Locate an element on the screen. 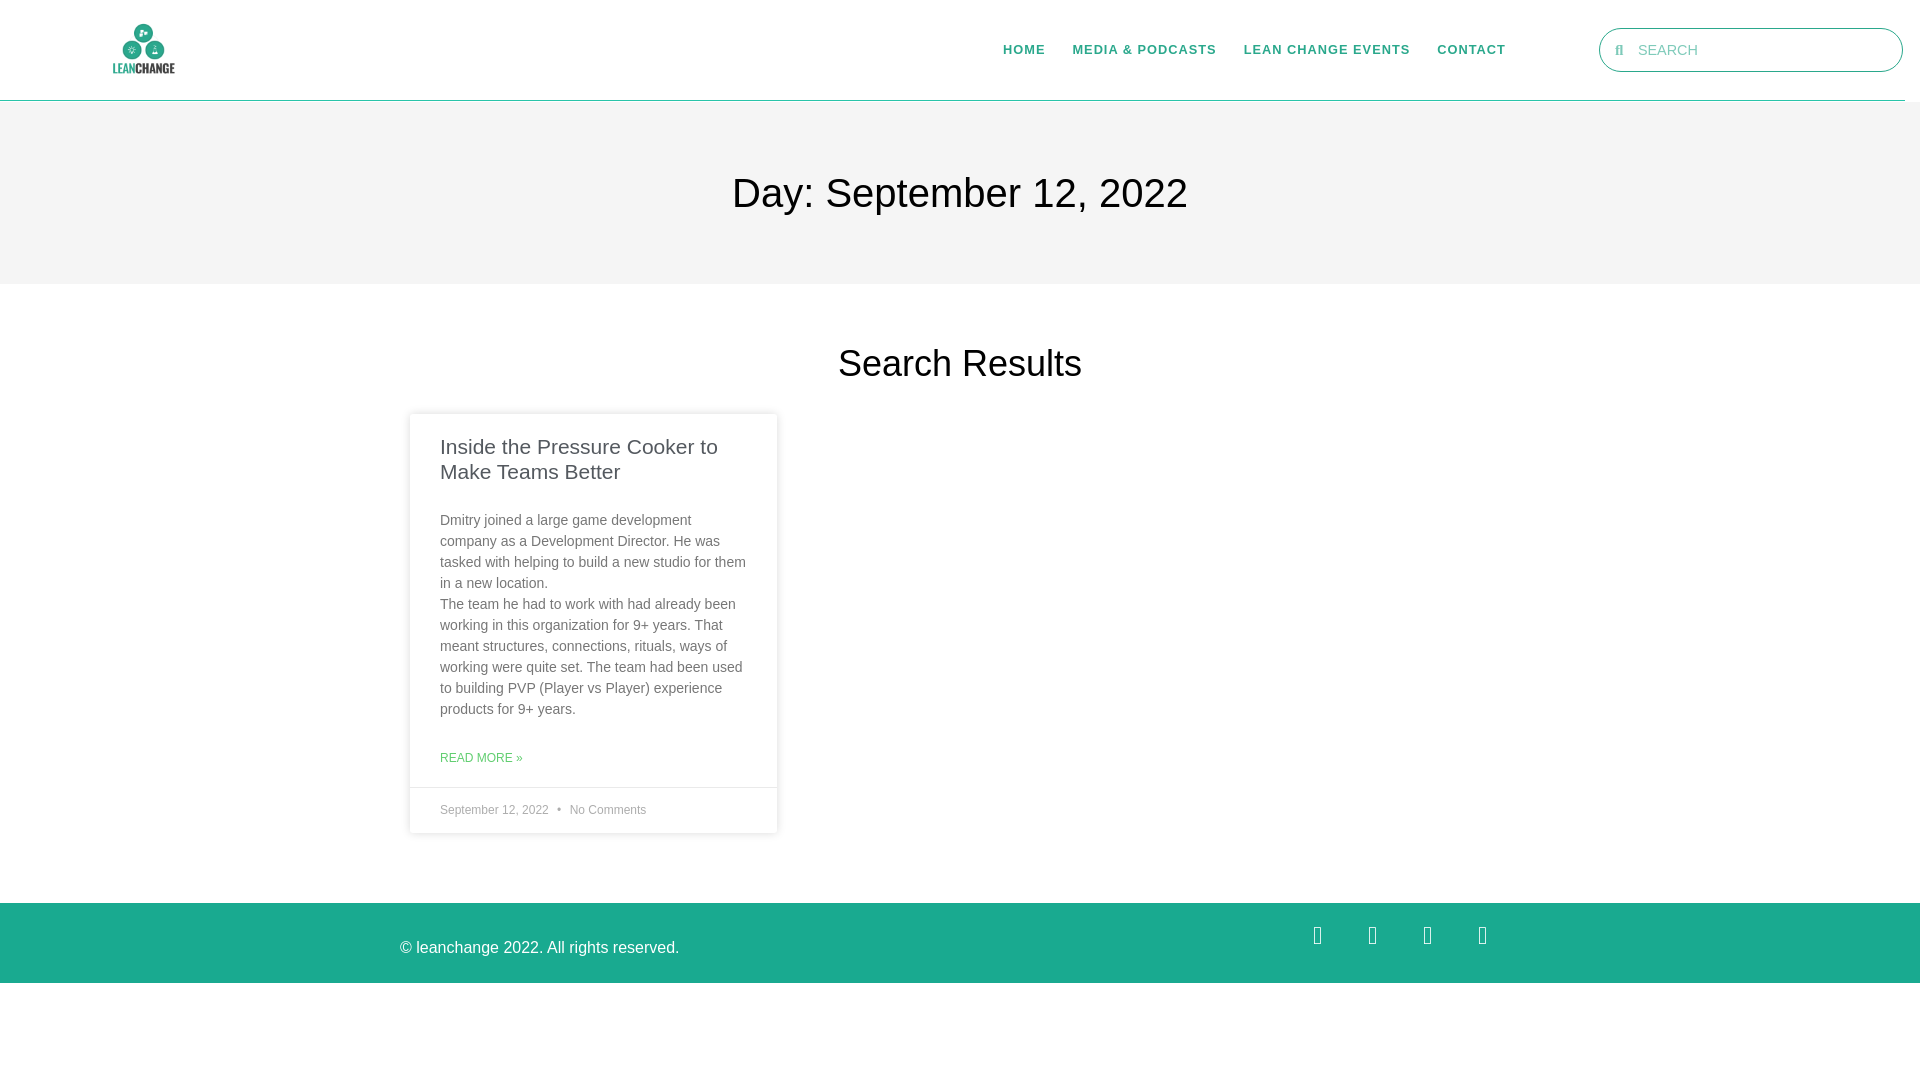 The image size is (1920, 1080). Search is located at coordinates (1762, 50).